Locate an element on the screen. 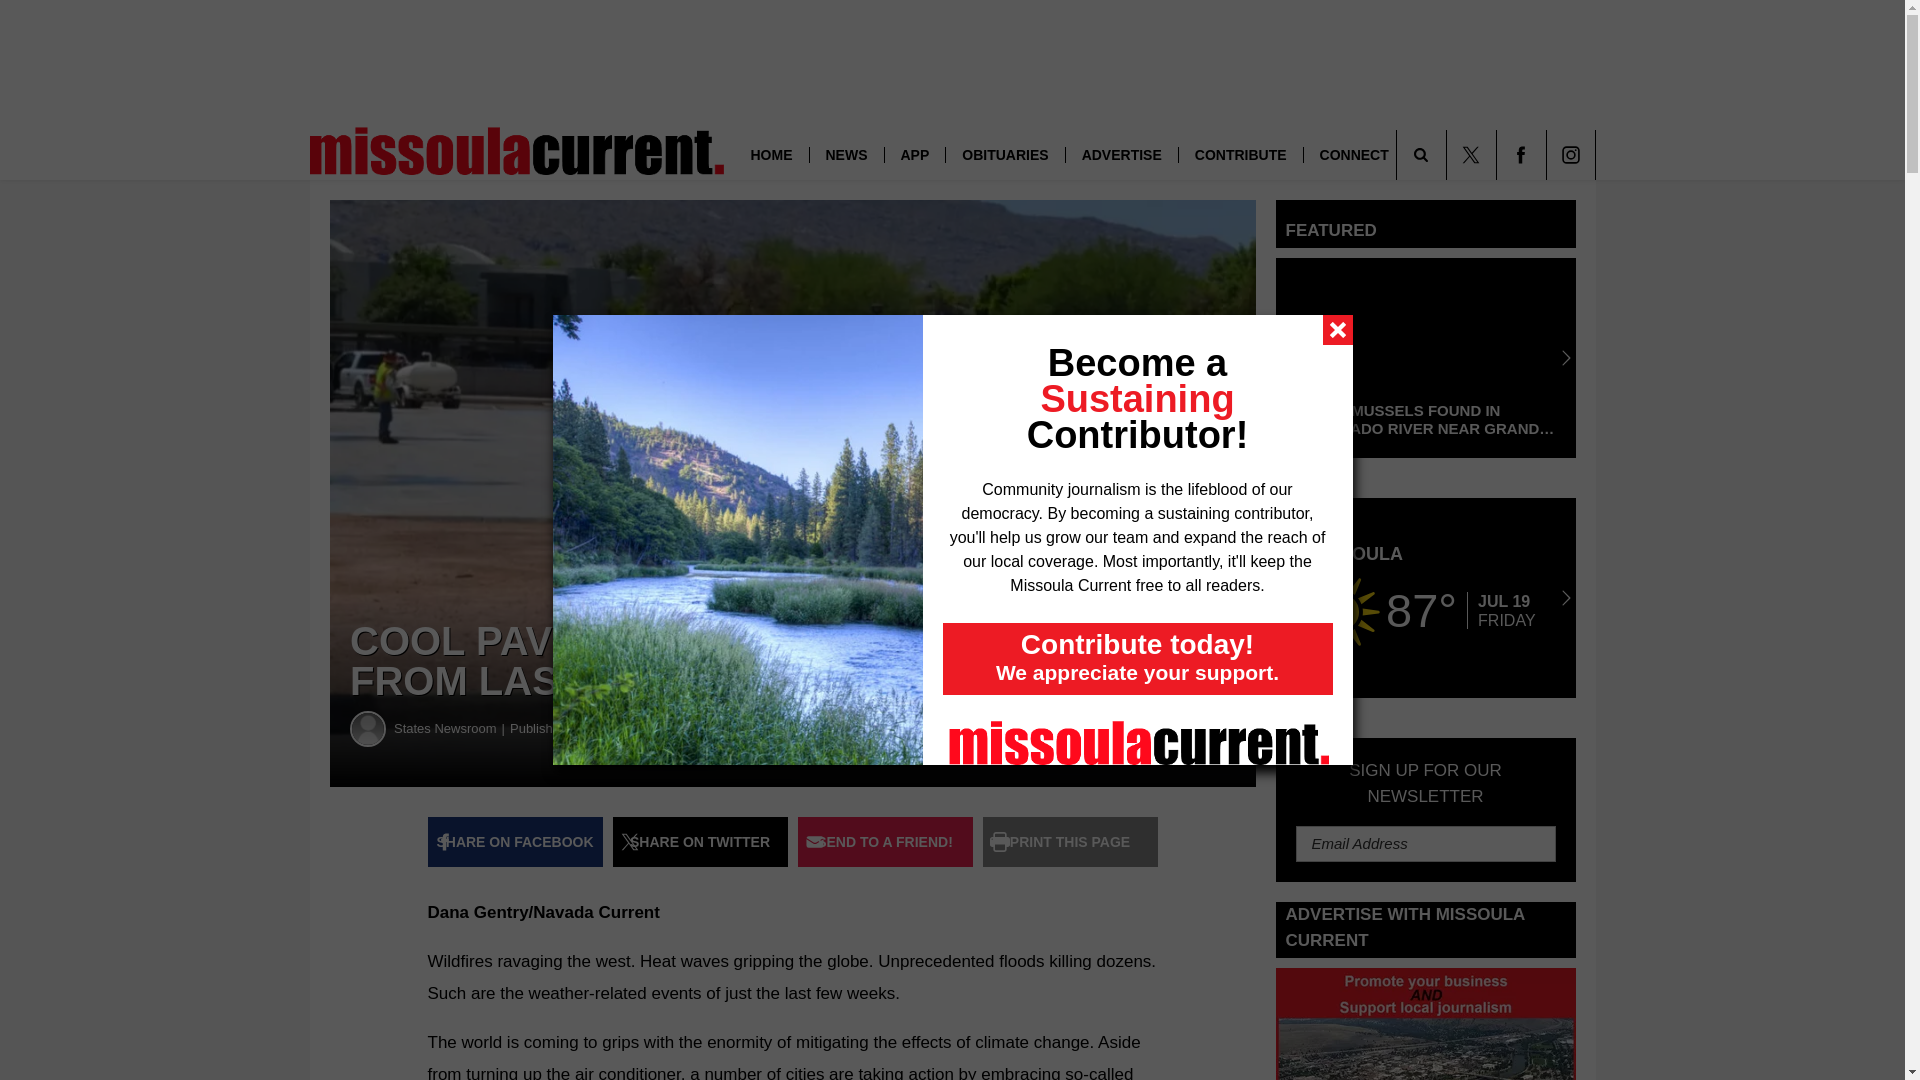 The image size is (1920, 1080). CONTRIBUTE is located at coordinates (1240, 154).